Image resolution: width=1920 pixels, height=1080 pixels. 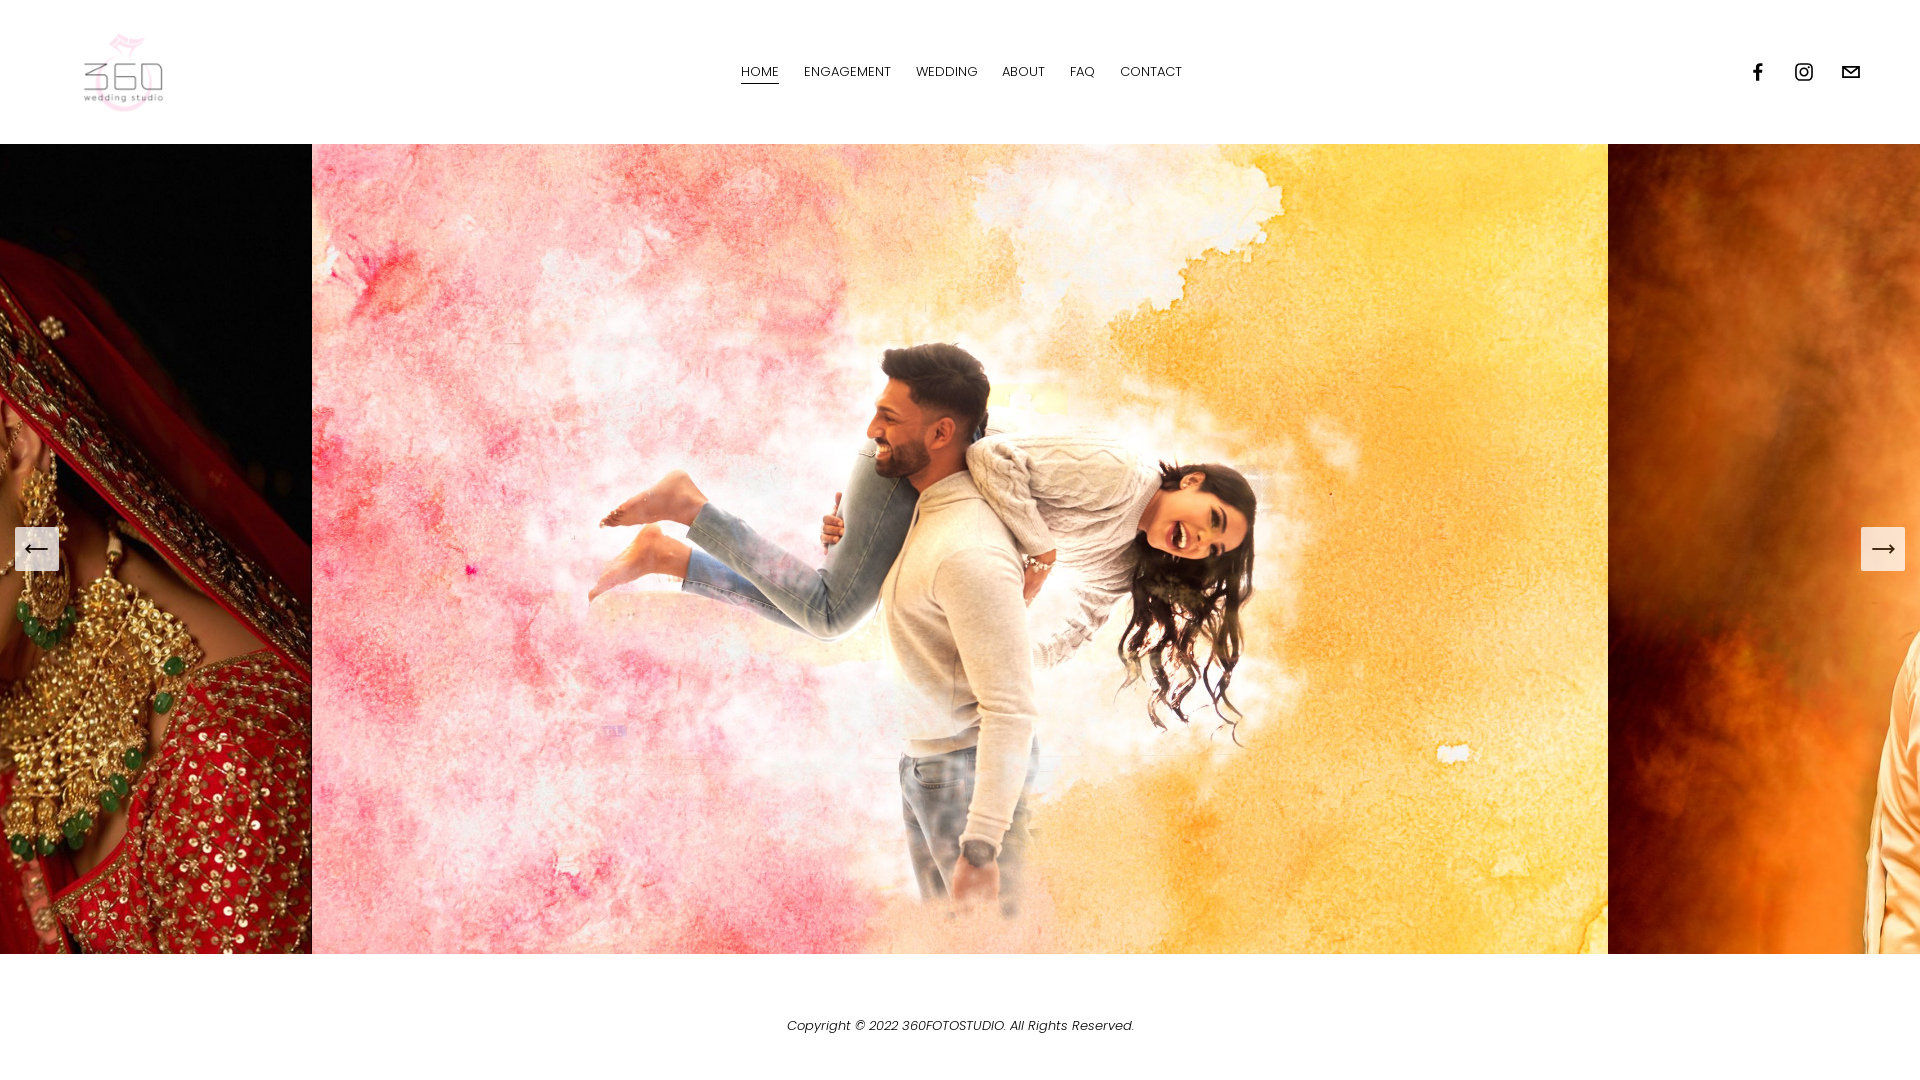 What do you see at coordinates (1024, 72) in the screenshot?
I see `ABOUT` at bounding box center [1024, 72].